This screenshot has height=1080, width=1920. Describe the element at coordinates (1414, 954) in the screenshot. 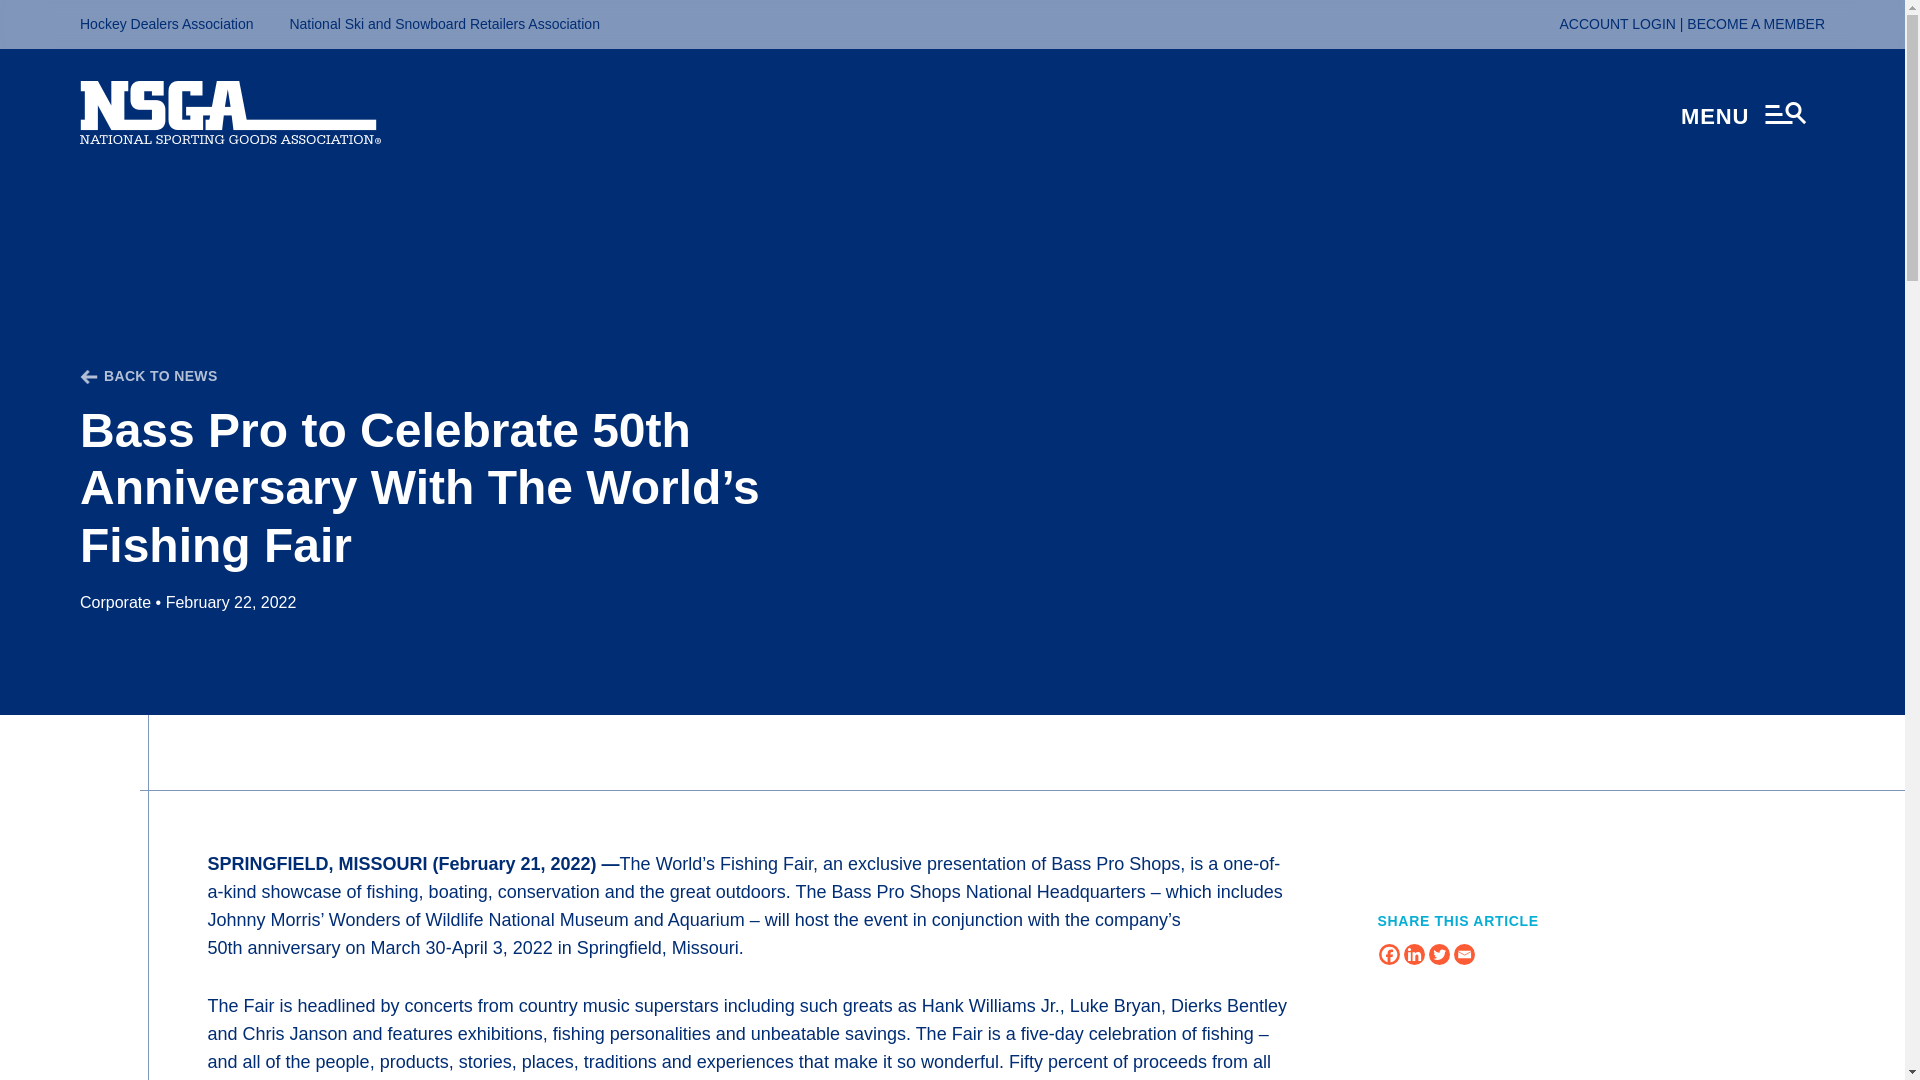

I see `Linkedin` at that location.